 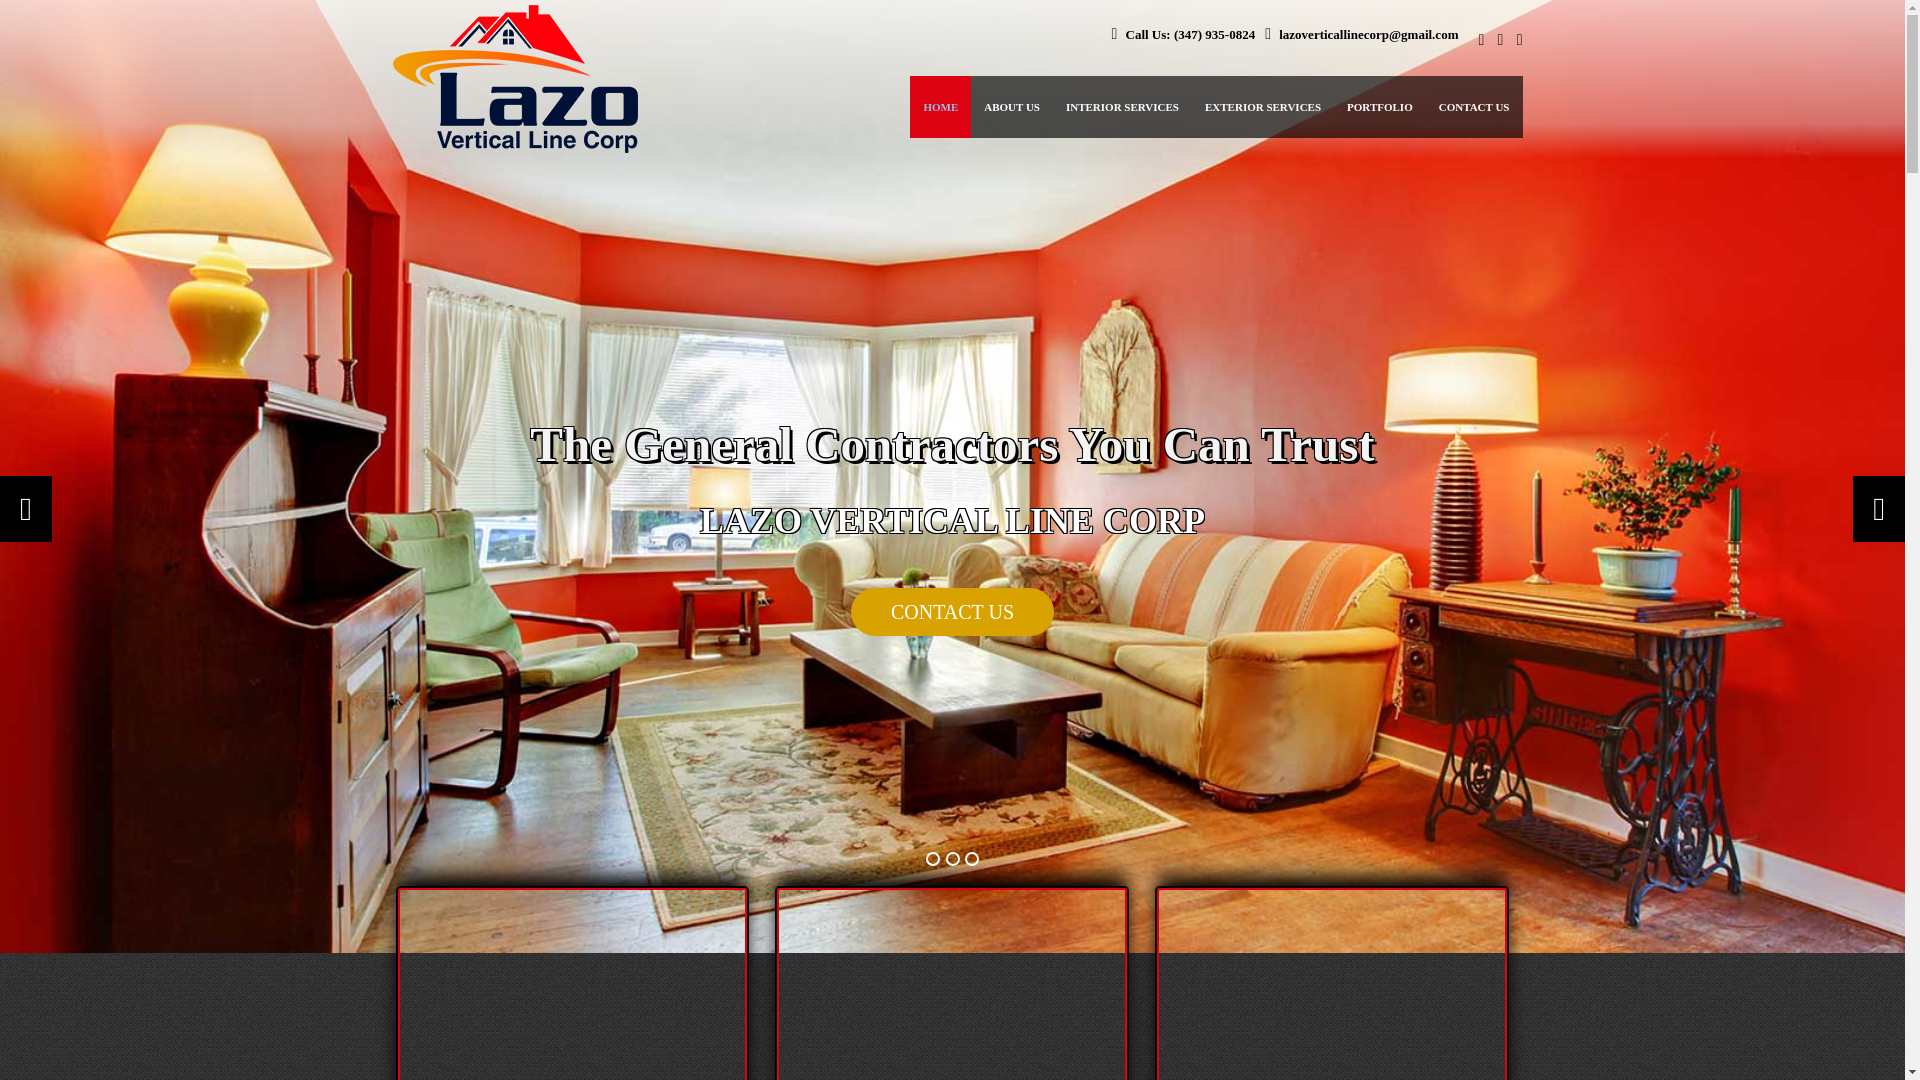 I want to click on Facebook, so click(x=1477, y=40).